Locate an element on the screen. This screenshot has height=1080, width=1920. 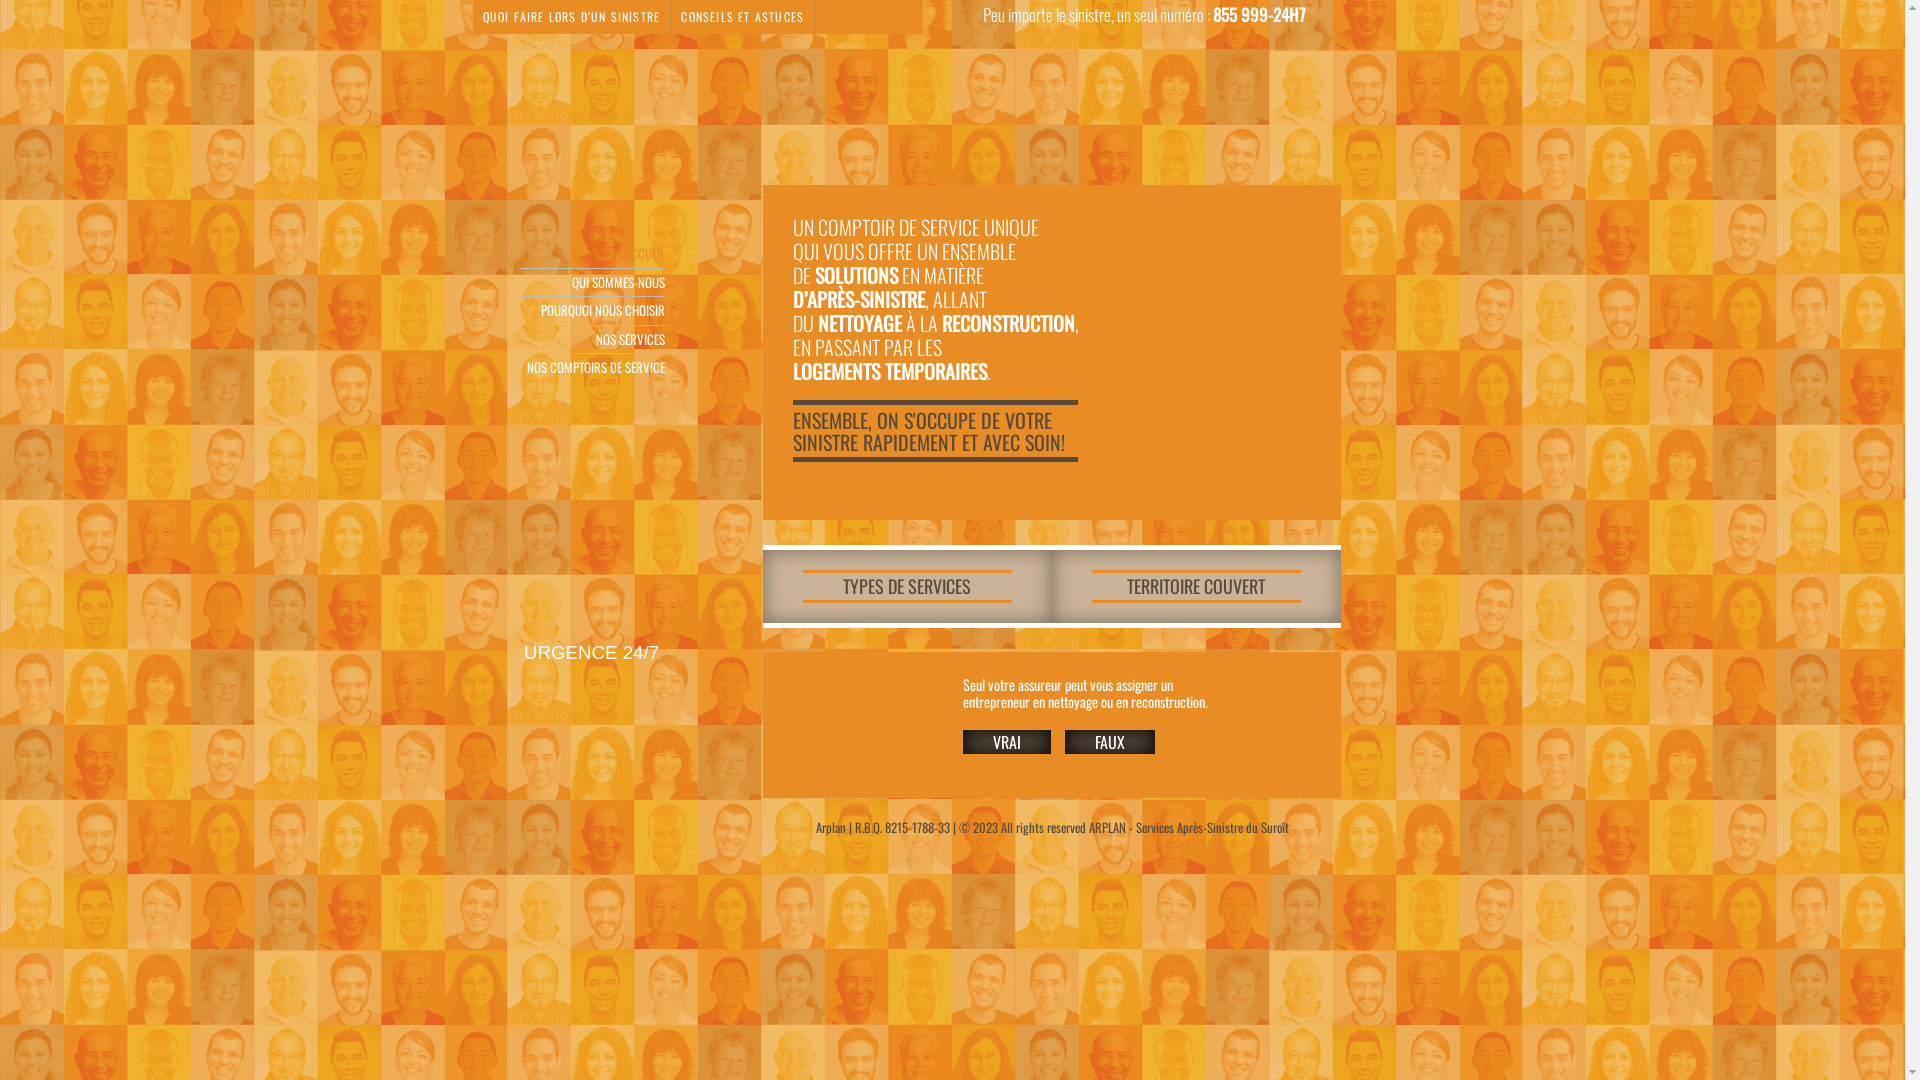
QUI SOMMES-NOUS is located at coordinates (591, 282).